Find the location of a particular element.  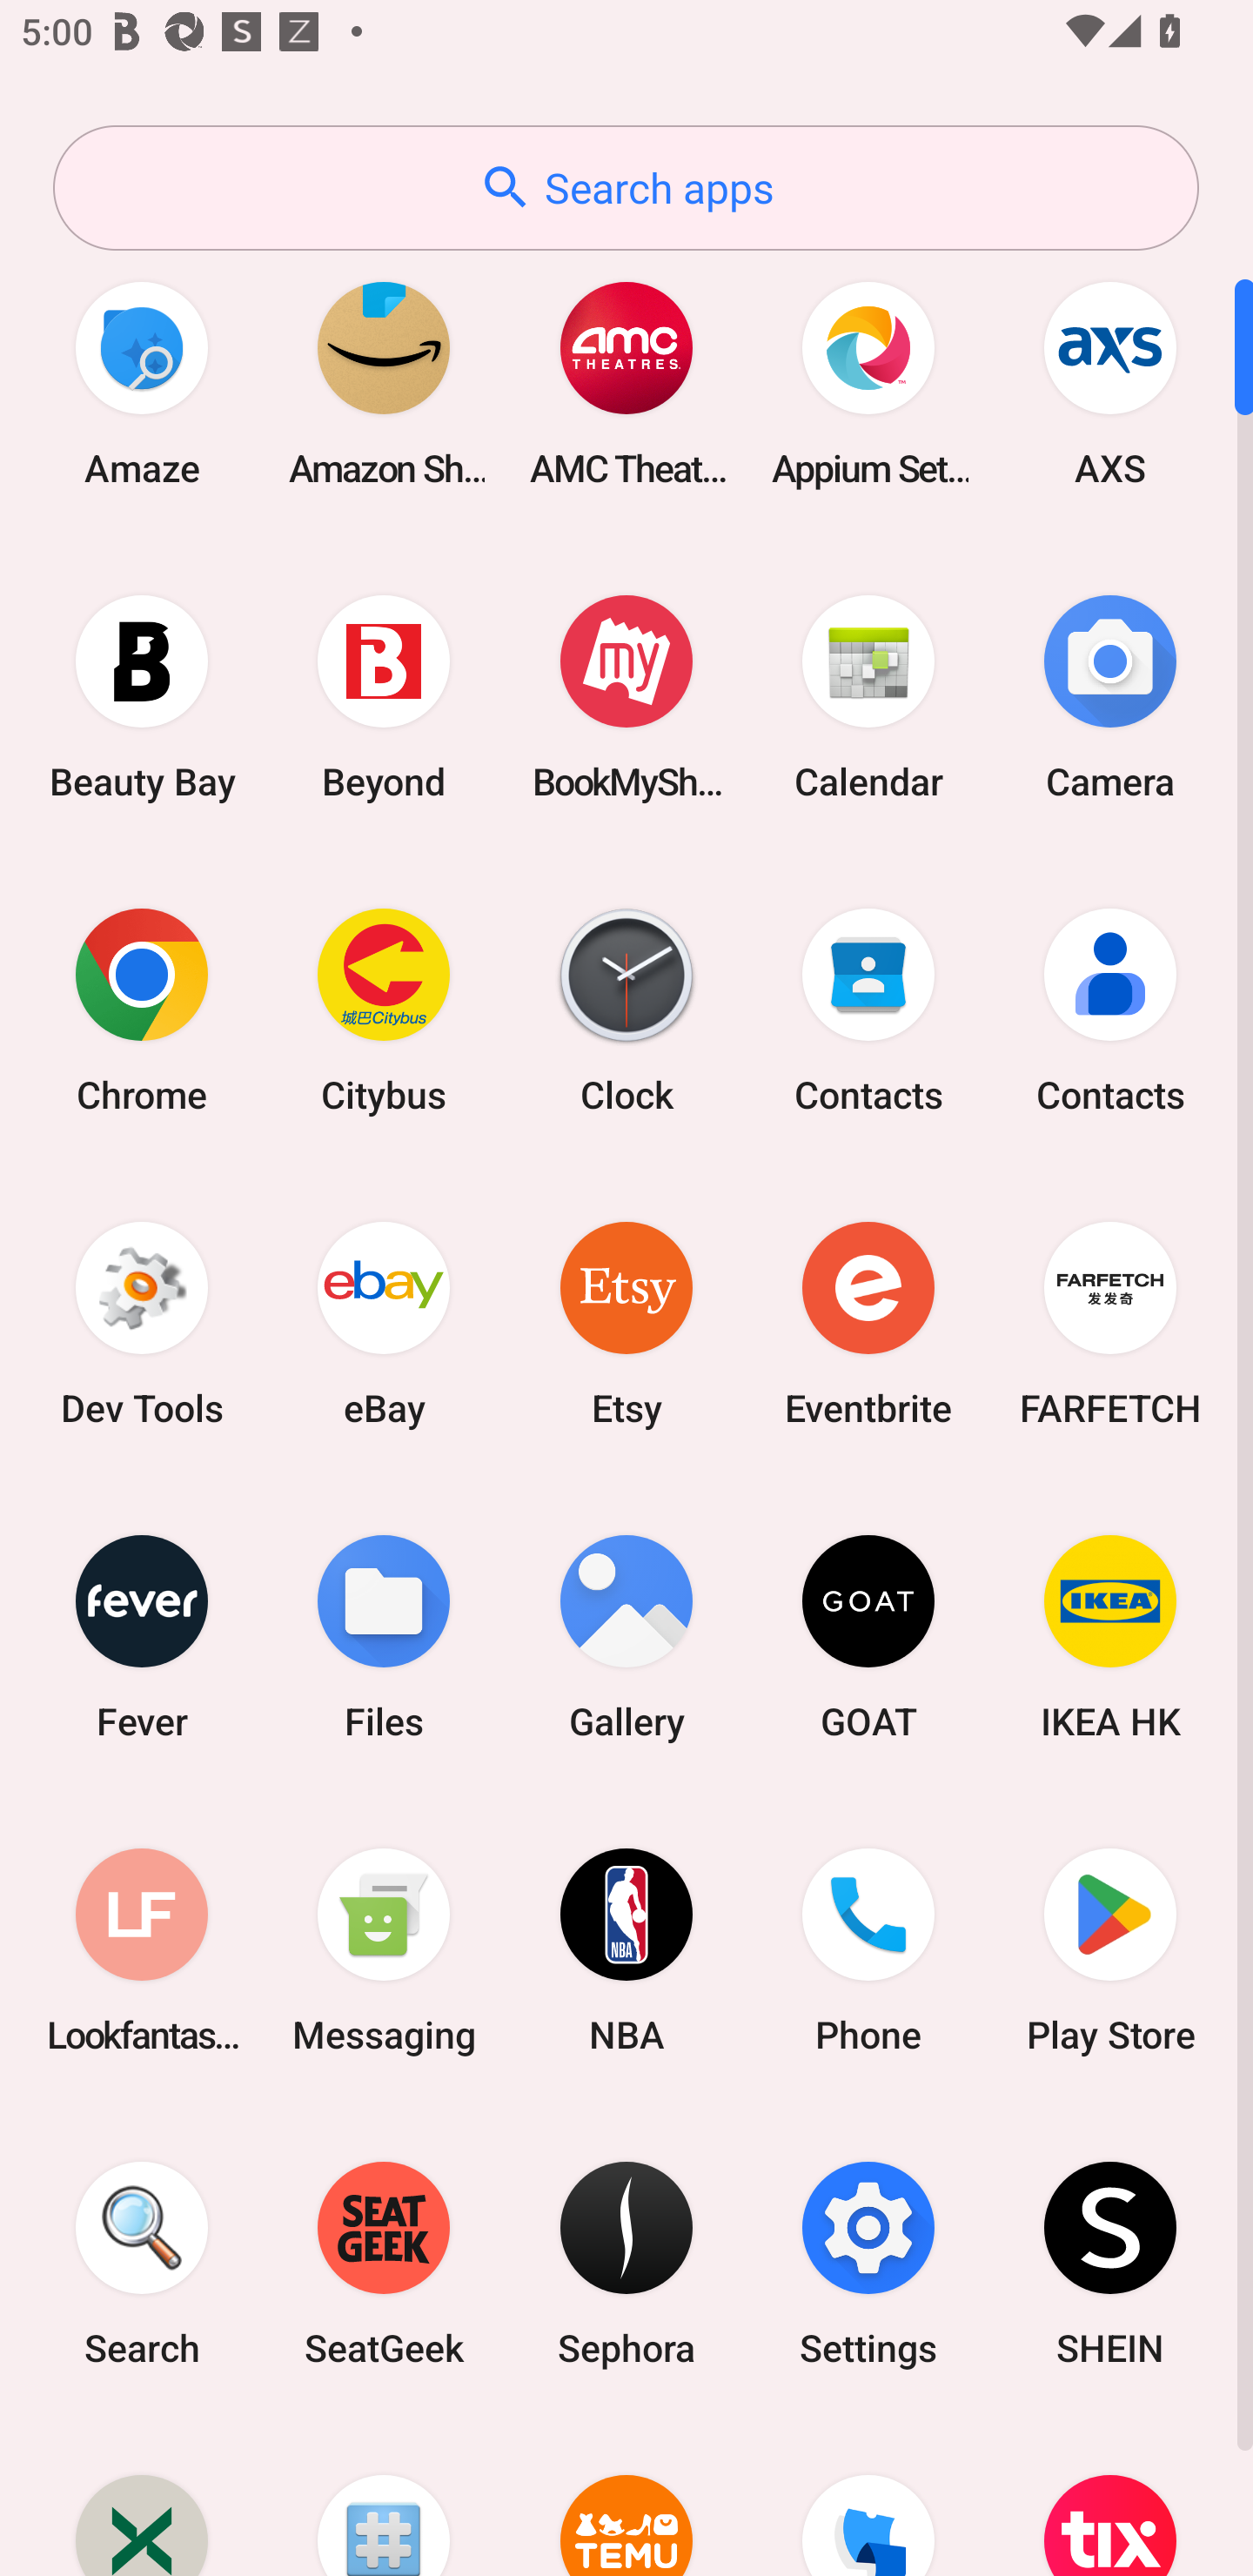

TickPick is located at coordinates (868, 2499).